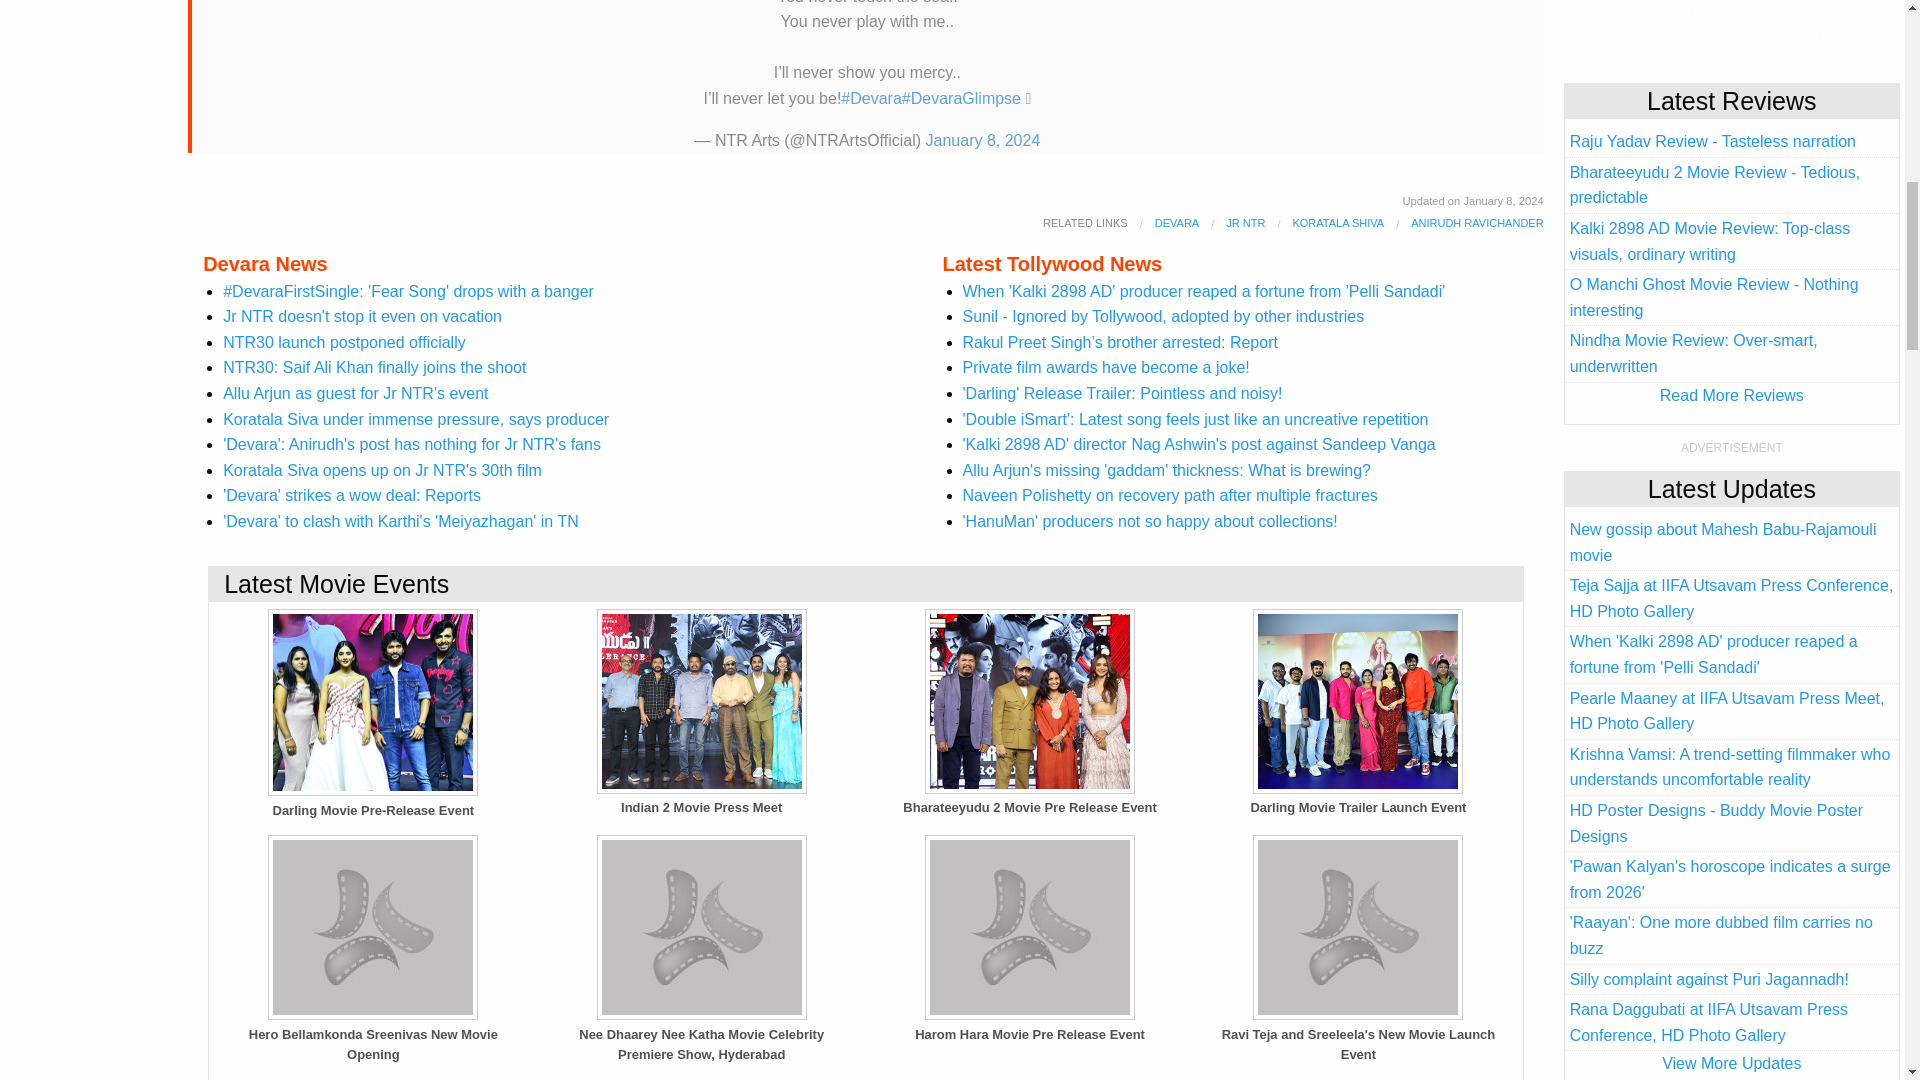 This screenshot has height=1080, width=1920. What do you see at coordinates (1030, 927) in the screenshot?
I see `Harom Hara Movie Pre Release Event` at bounding box center [1030, 927].